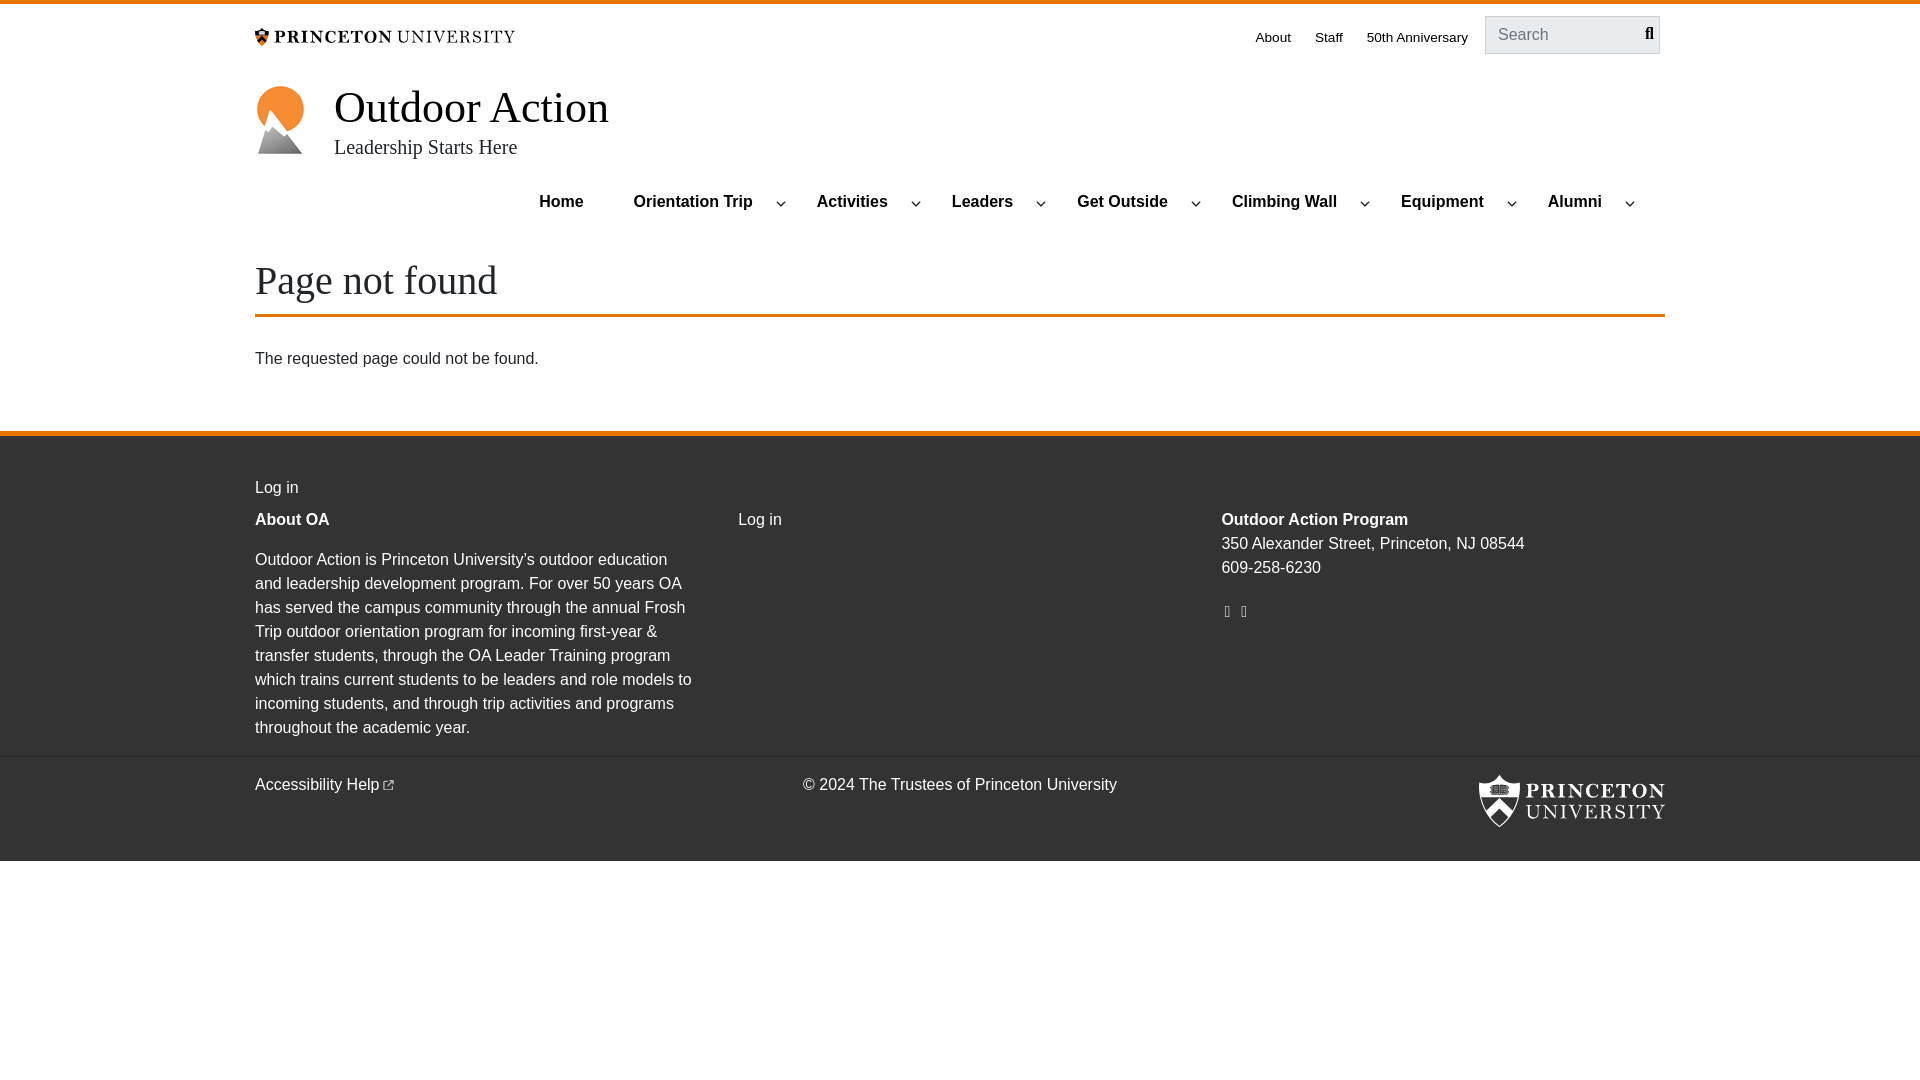 The width and height of the screenshot is (1920, 1080). I want to click on Princeton University, so click(384, 36).